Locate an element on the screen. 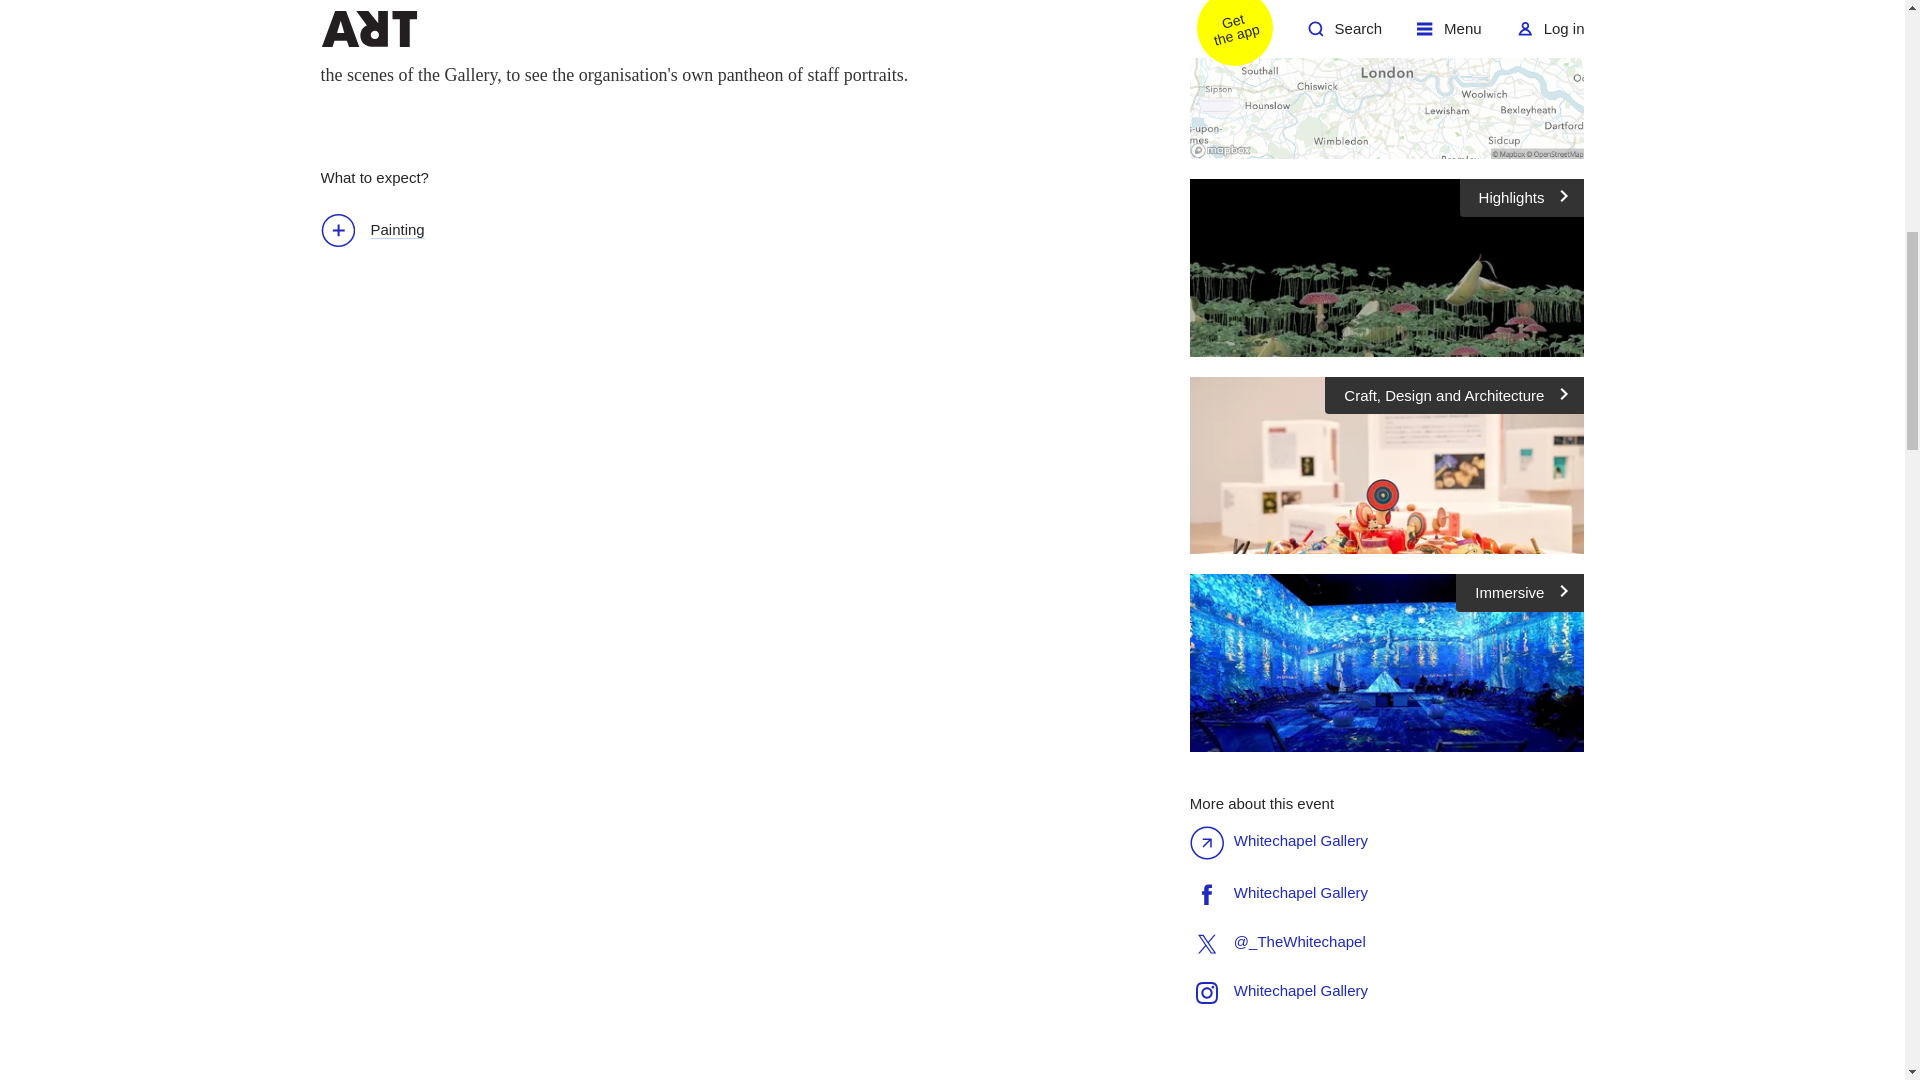 The width and height of the screenshot is (1920, 1080). Painting is located at coordinates (382, 232).